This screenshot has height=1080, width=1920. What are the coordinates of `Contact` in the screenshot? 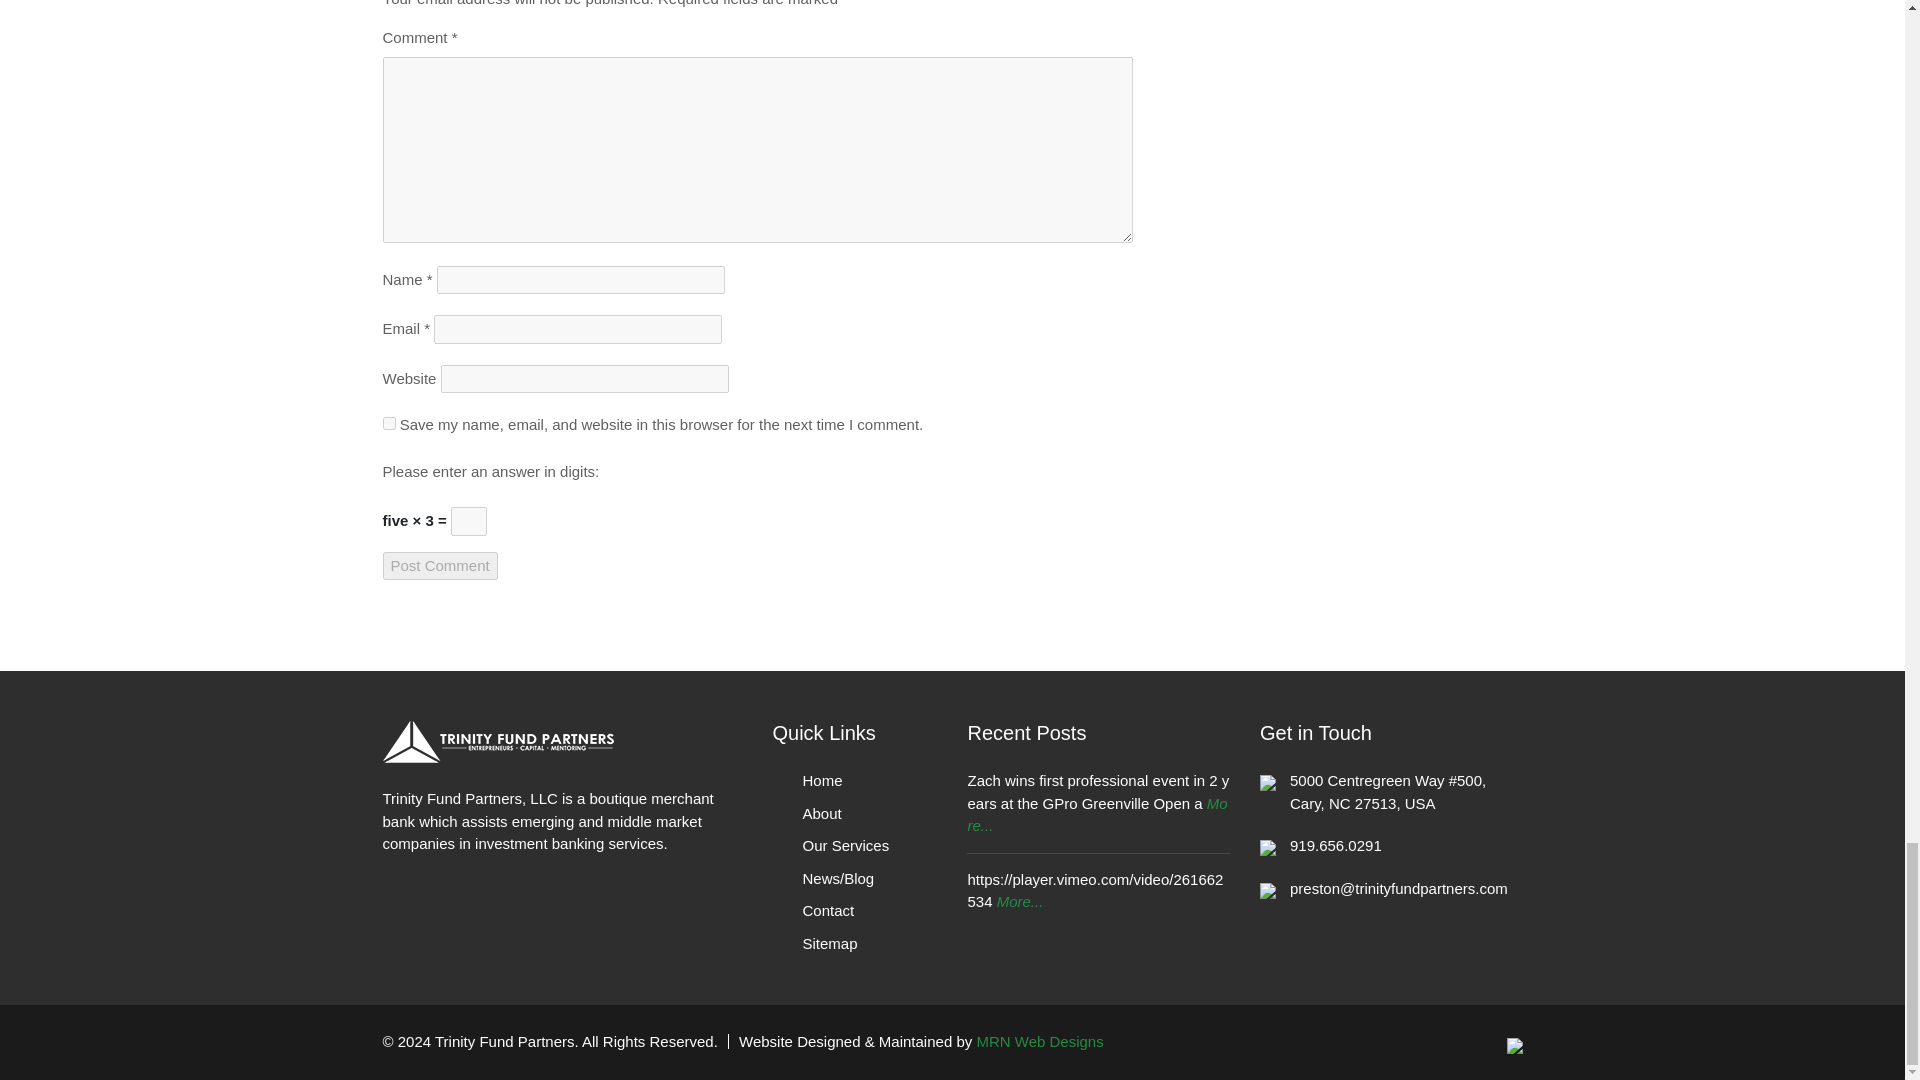 It's located at (828, 910).